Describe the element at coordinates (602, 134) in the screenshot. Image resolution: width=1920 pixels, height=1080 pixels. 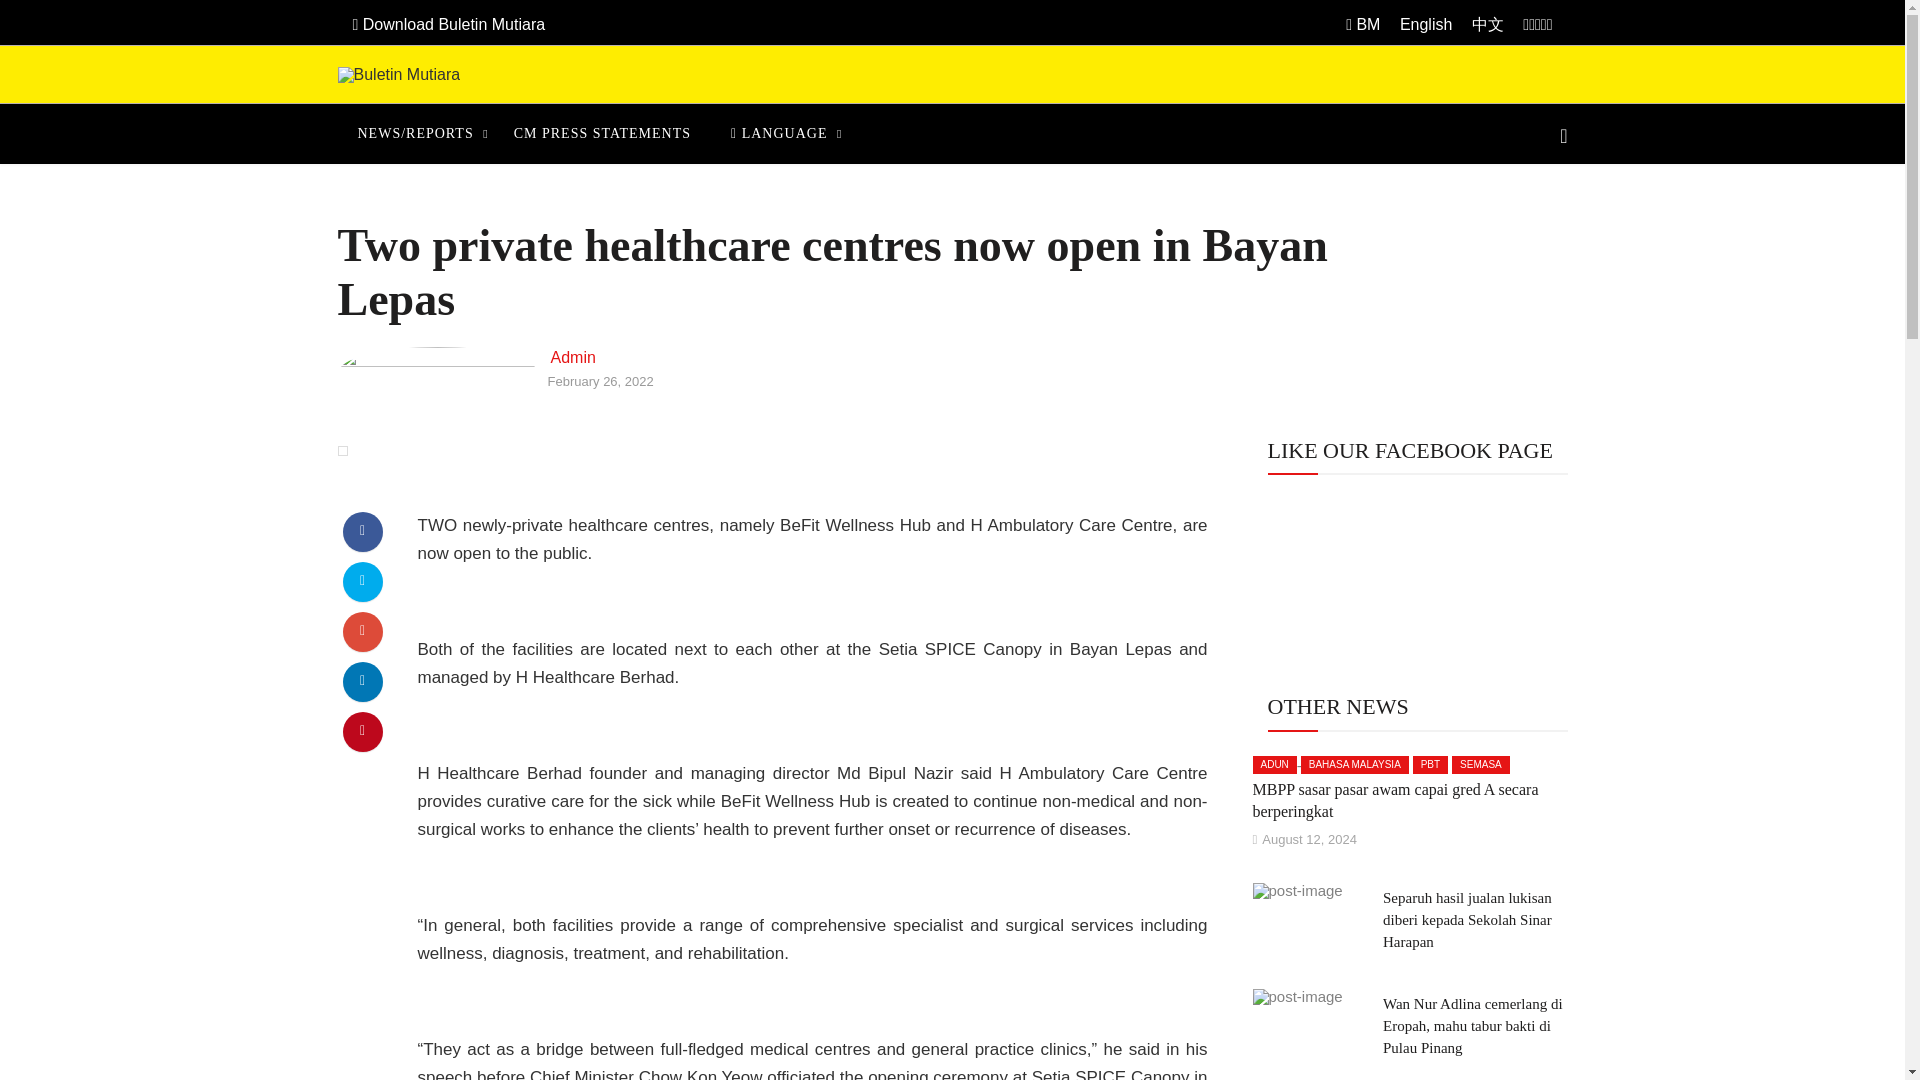
I see `CM PRESS STATEMENTS` at that location.